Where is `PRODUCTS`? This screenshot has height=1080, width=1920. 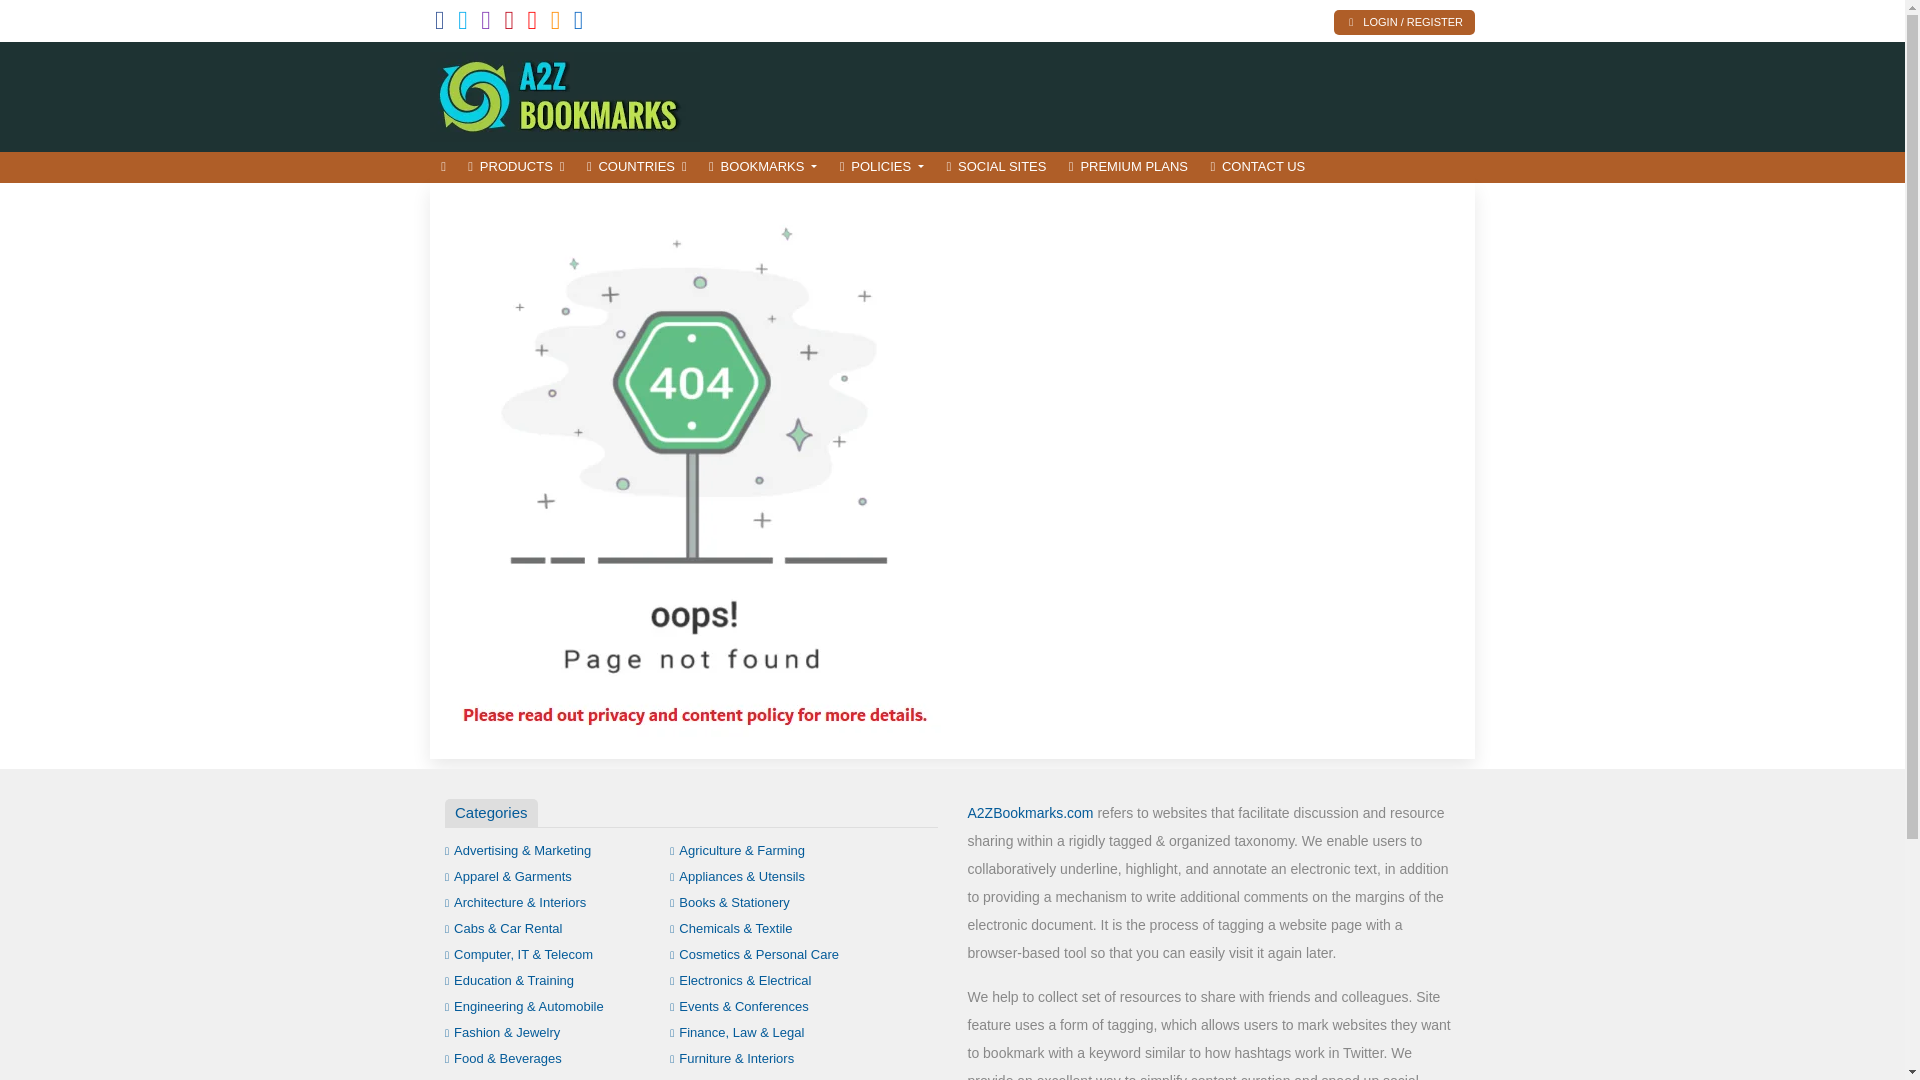 PRODUCTS is located at coordinates (516, 167).